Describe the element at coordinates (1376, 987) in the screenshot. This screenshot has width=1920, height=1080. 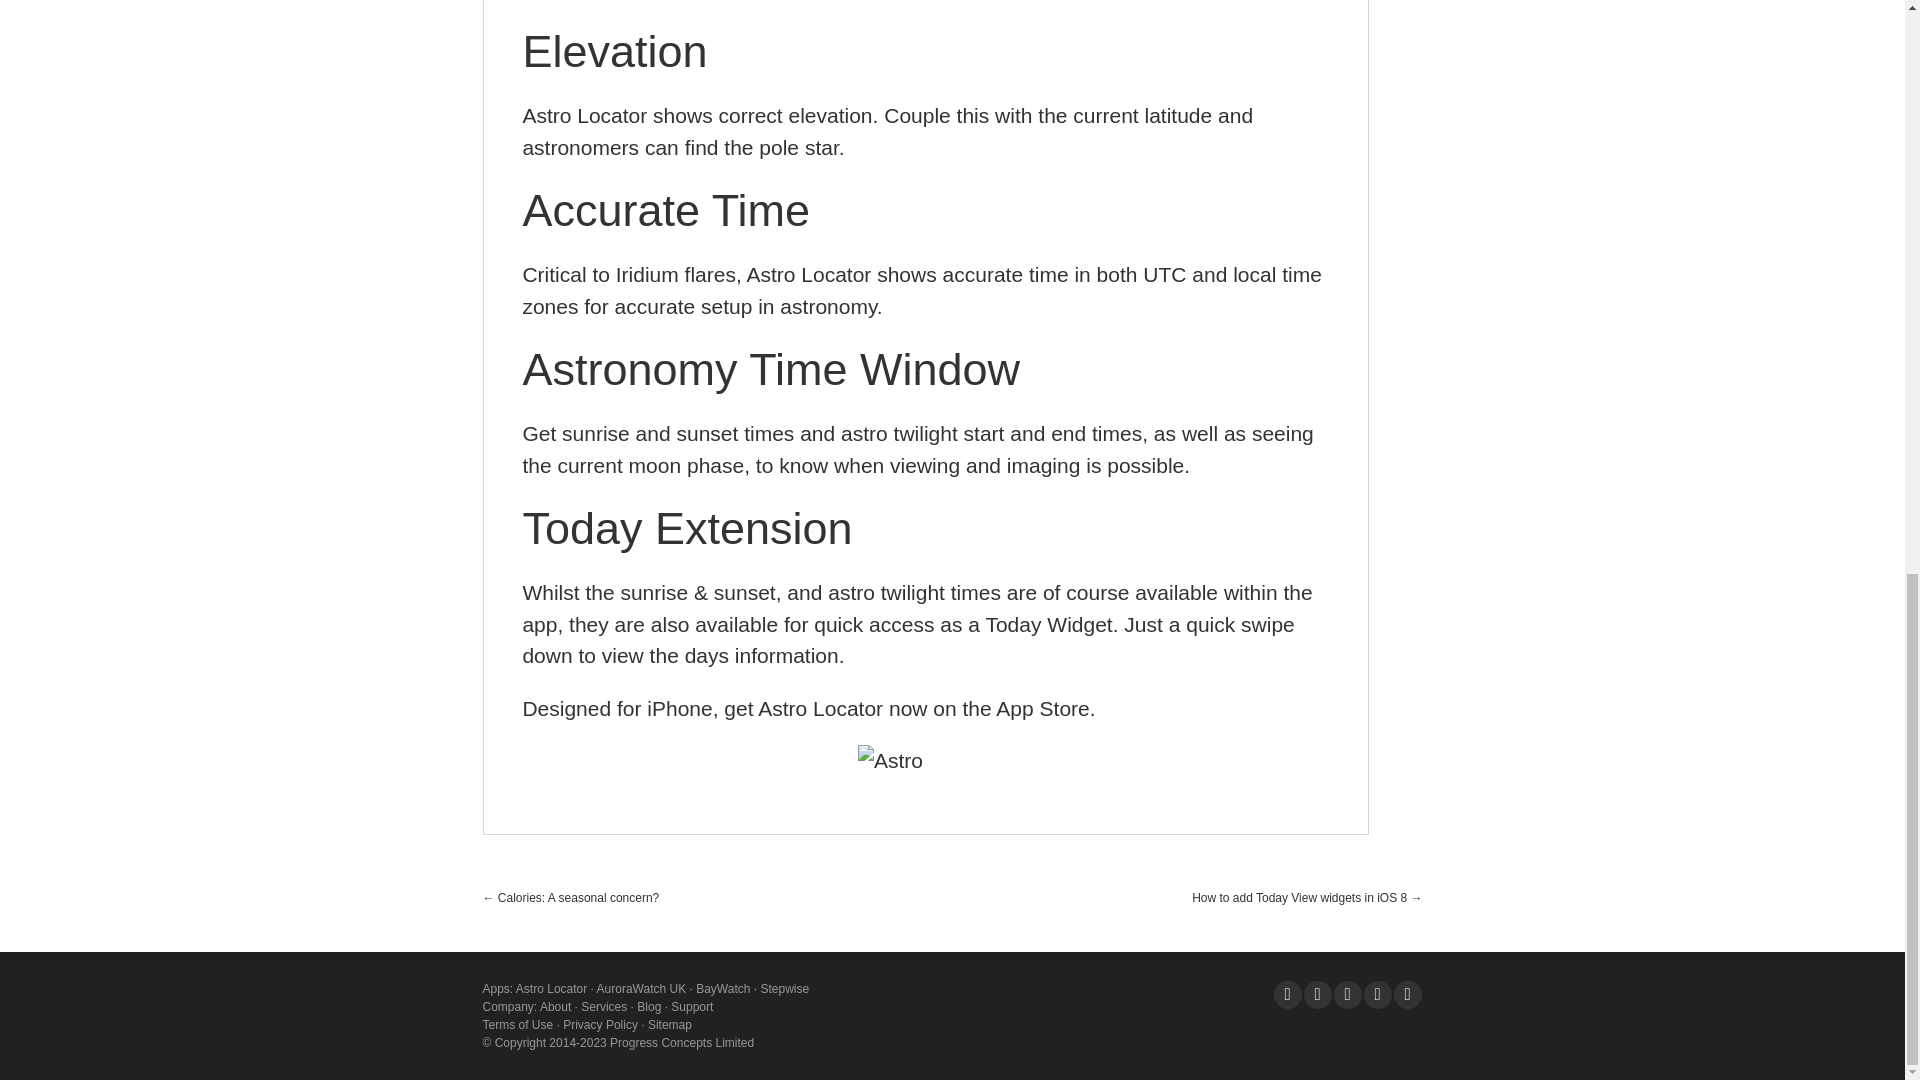
I see `rss` at that location.